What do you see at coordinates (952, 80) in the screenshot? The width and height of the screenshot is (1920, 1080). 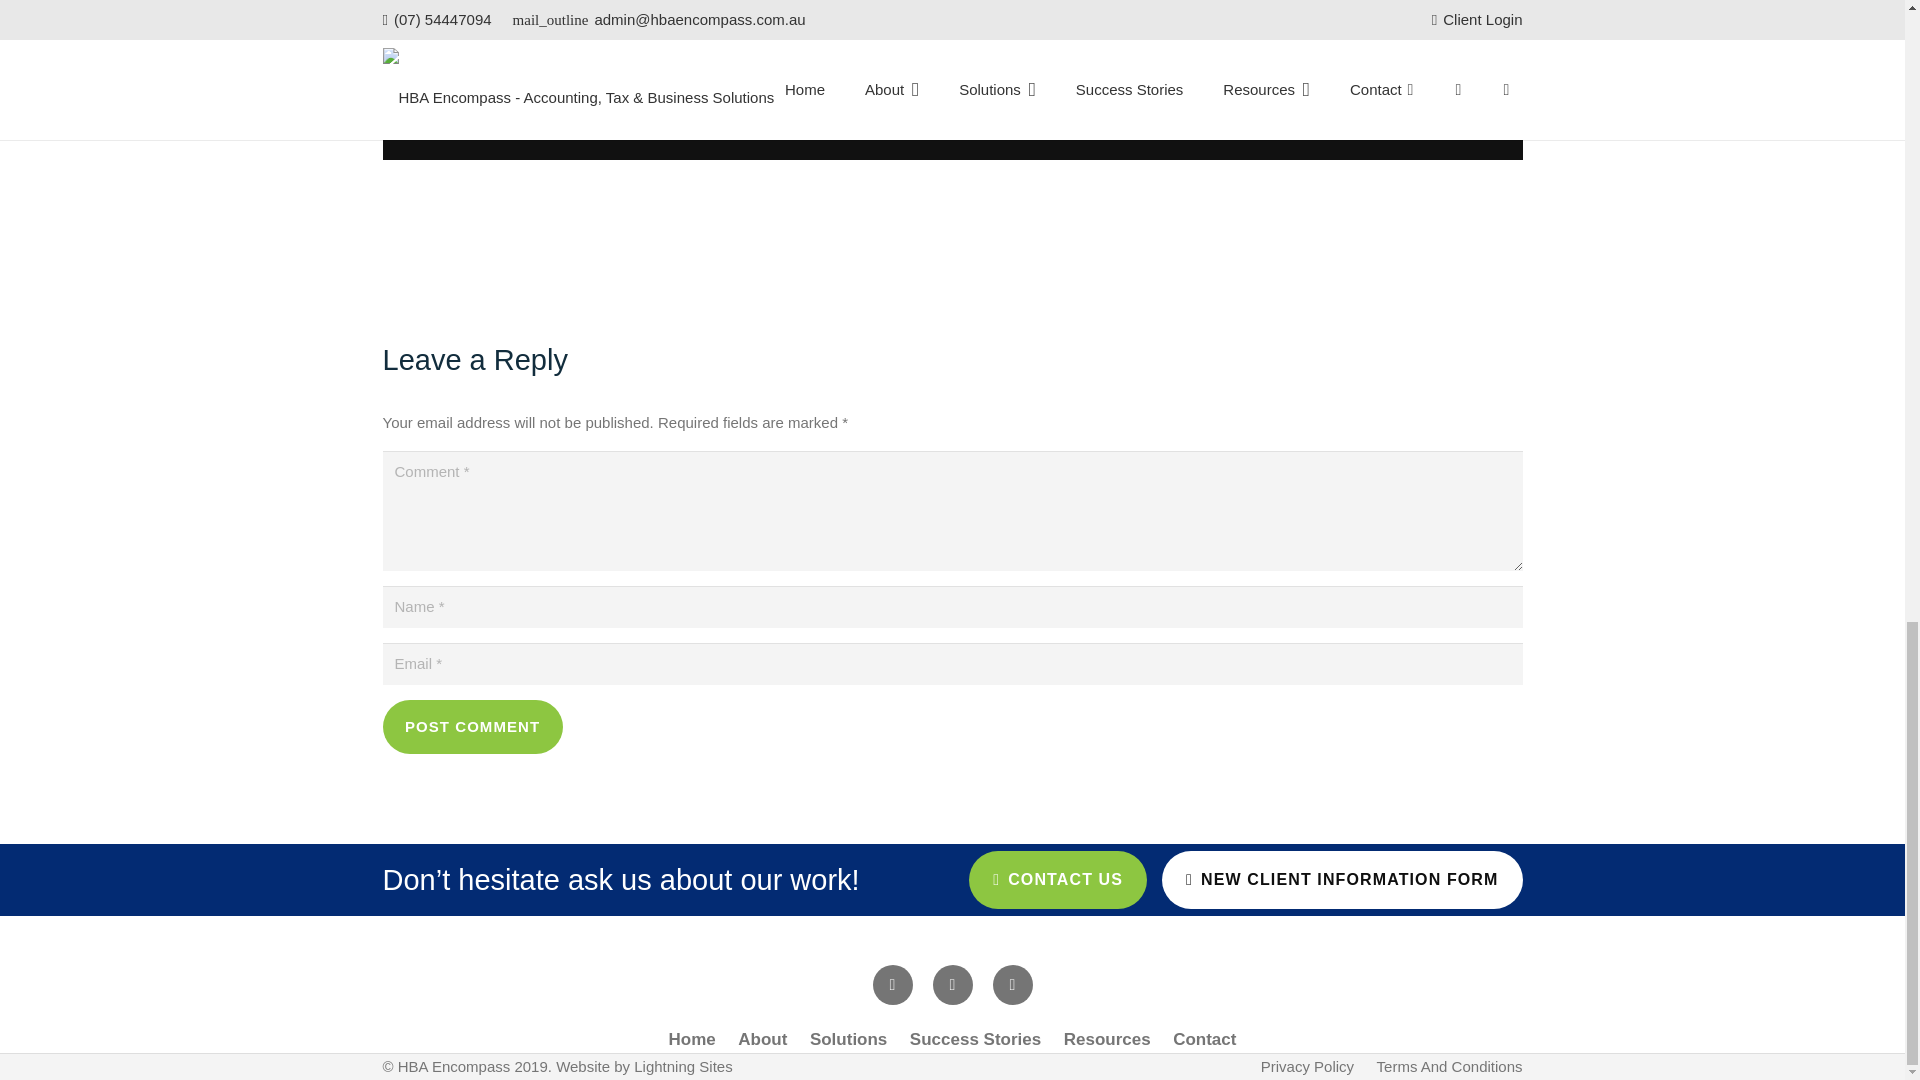 I see `Youtube video player` at bounding box center [952, 80].